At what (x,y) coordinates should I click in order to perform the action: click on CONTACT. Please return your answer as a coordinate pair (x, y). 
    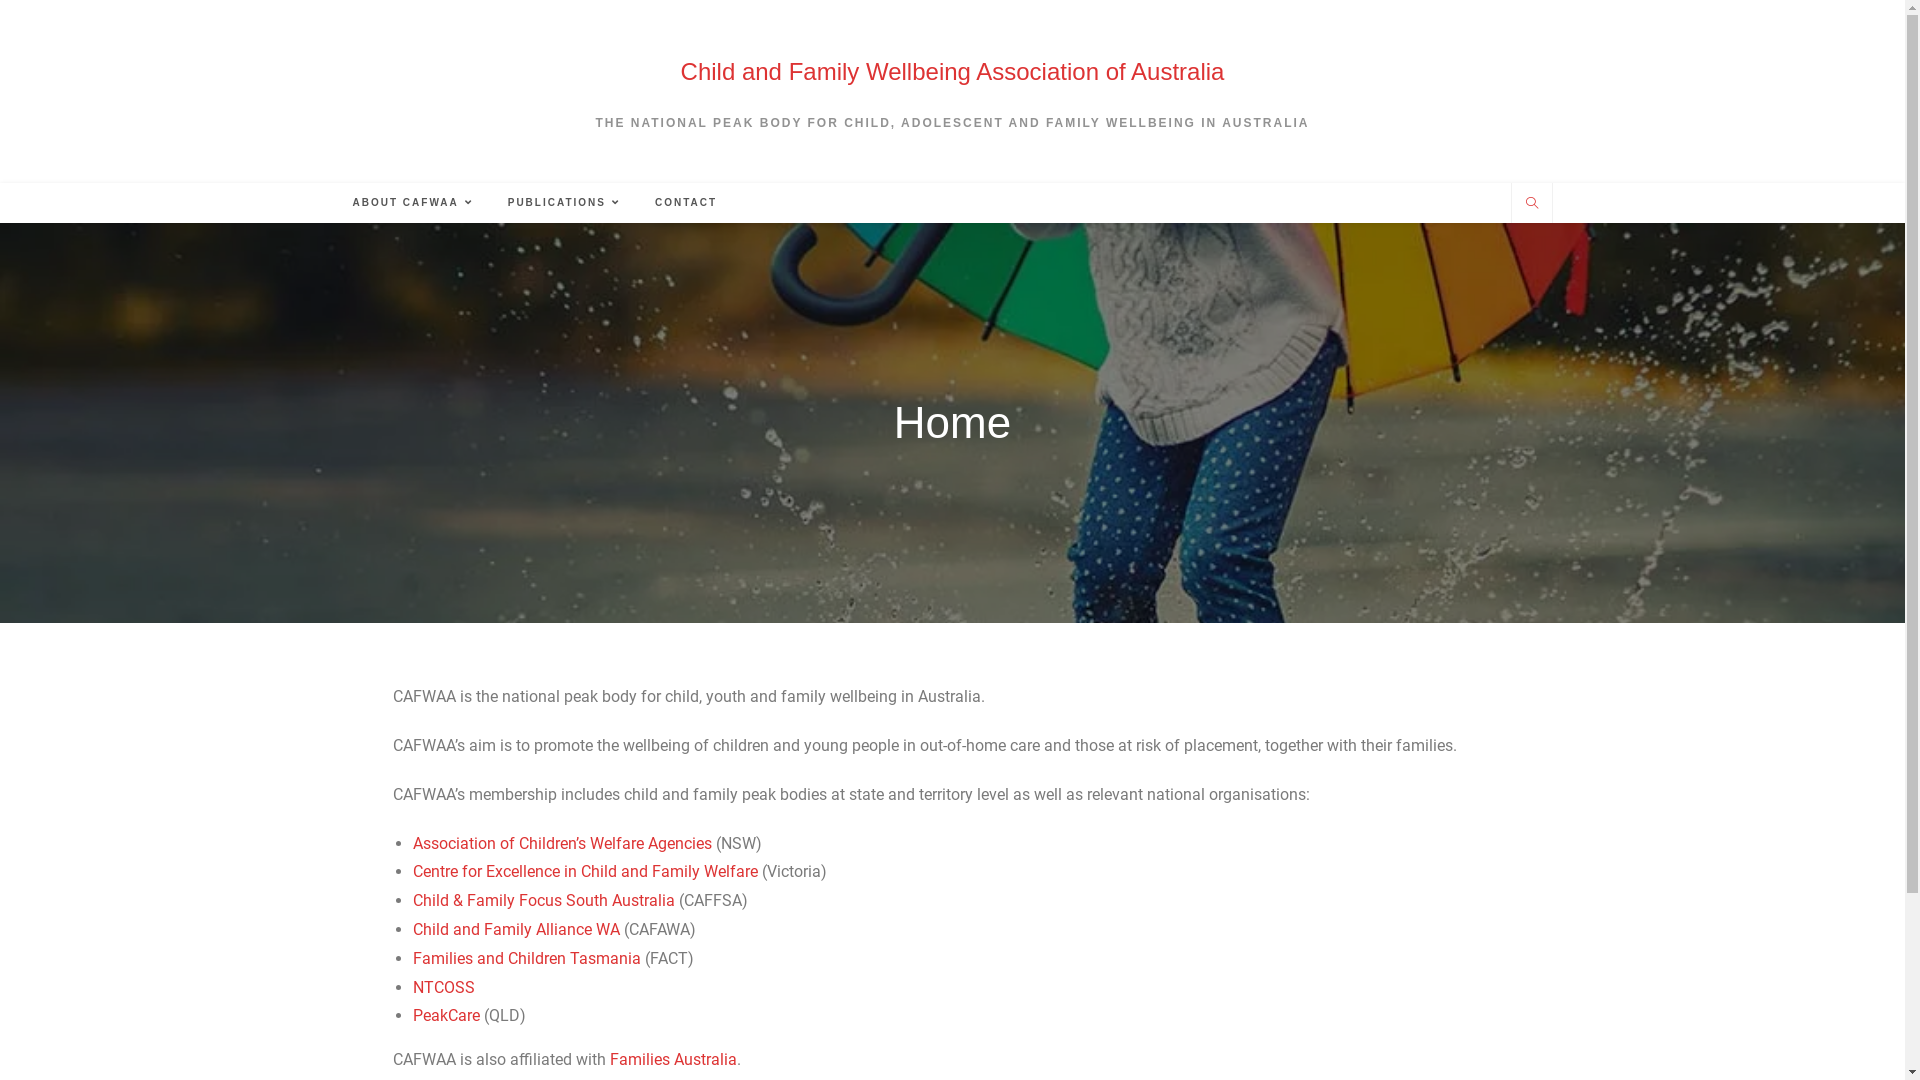
    Looking at the image, I should click on (686, 203).